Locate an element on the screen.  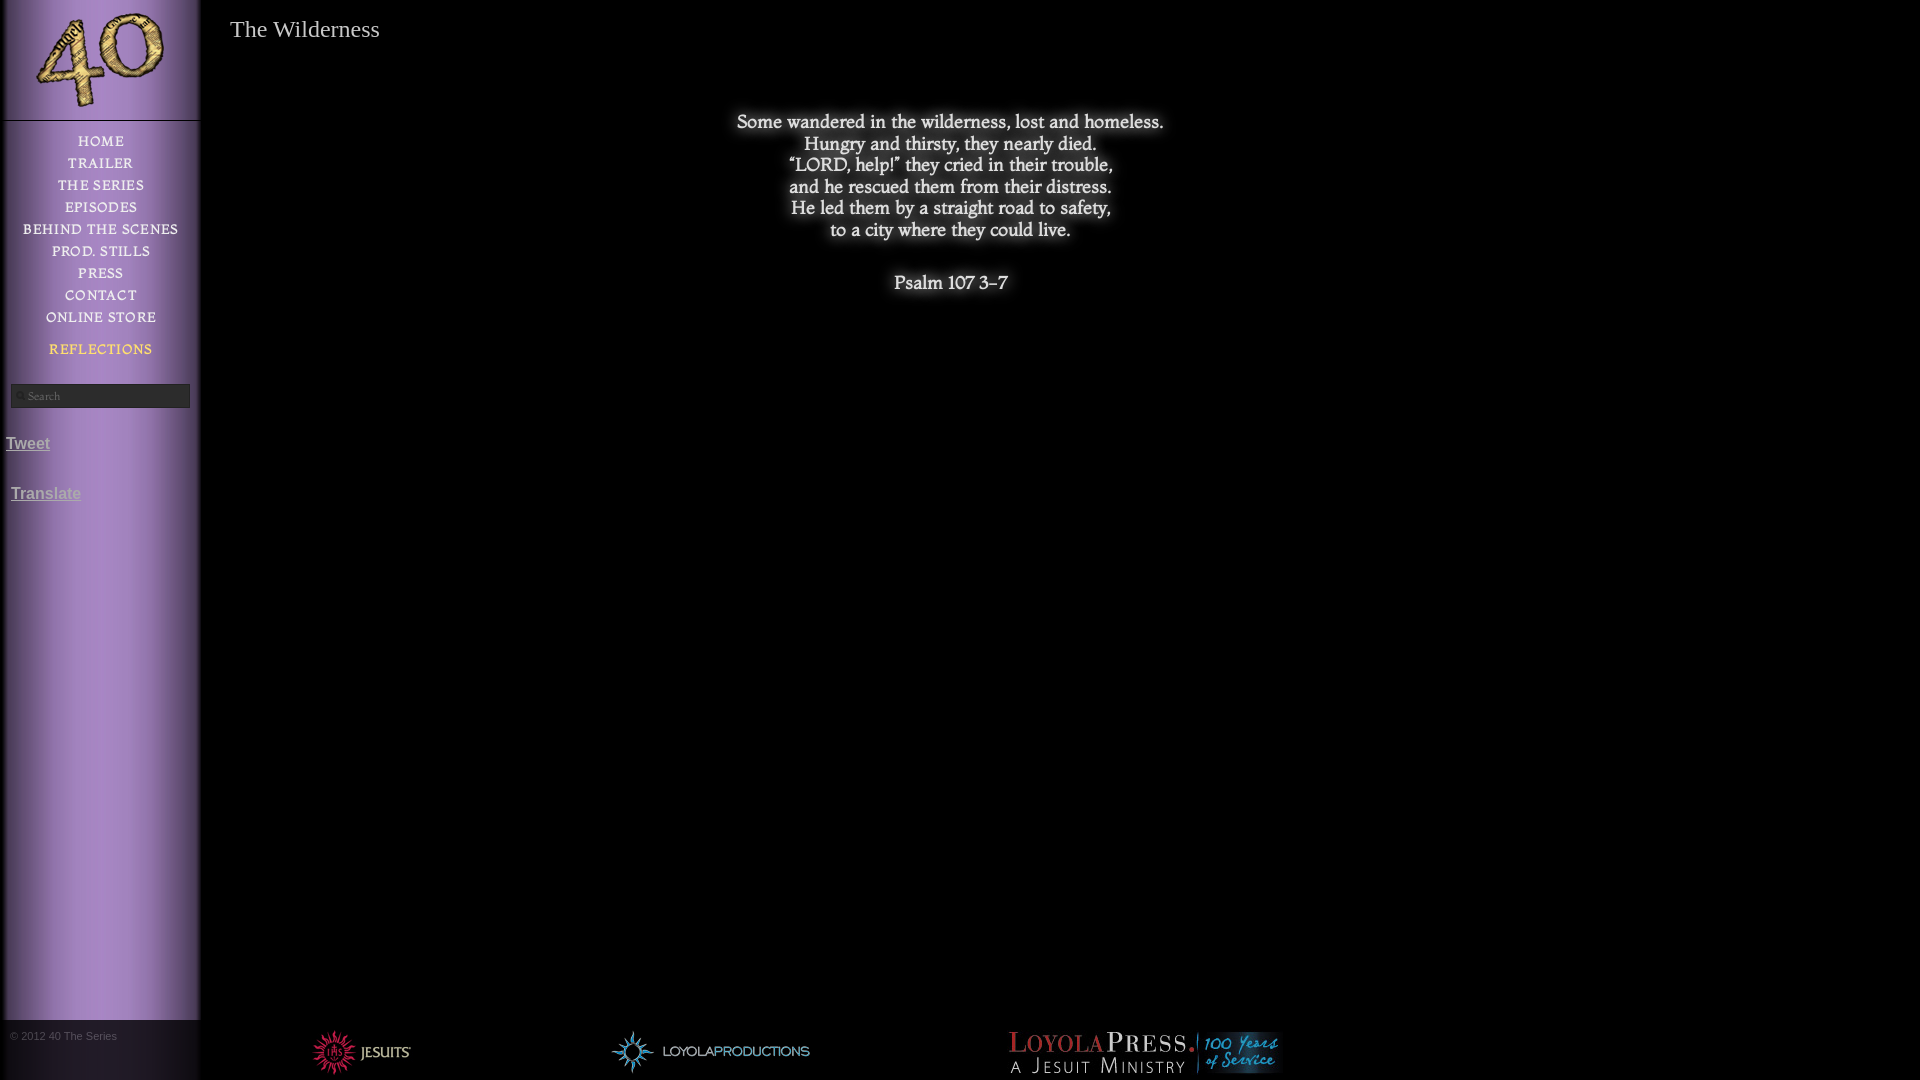
PRESS is located at coordinates (101, 277).